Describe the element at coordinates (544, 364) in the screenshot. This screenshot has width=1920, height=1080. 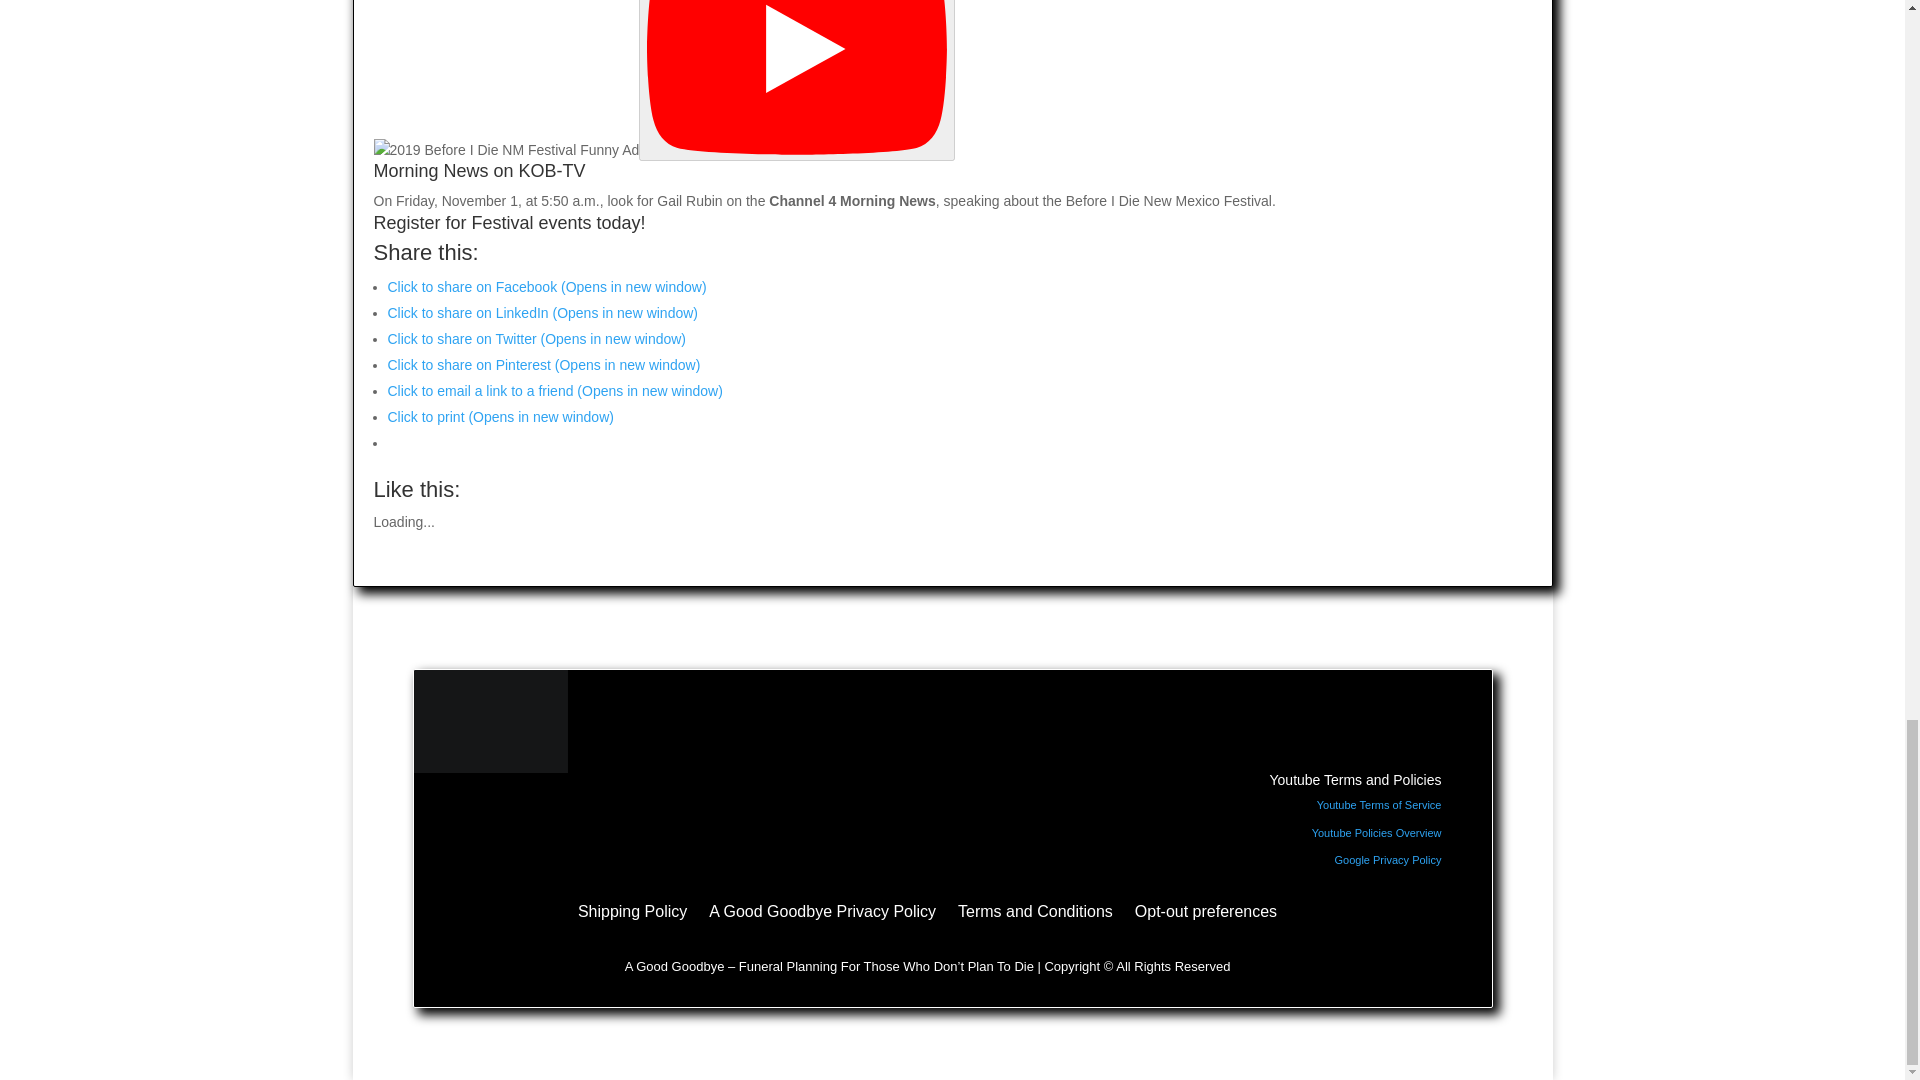
I see `Click to share on Pinterest` at that location.